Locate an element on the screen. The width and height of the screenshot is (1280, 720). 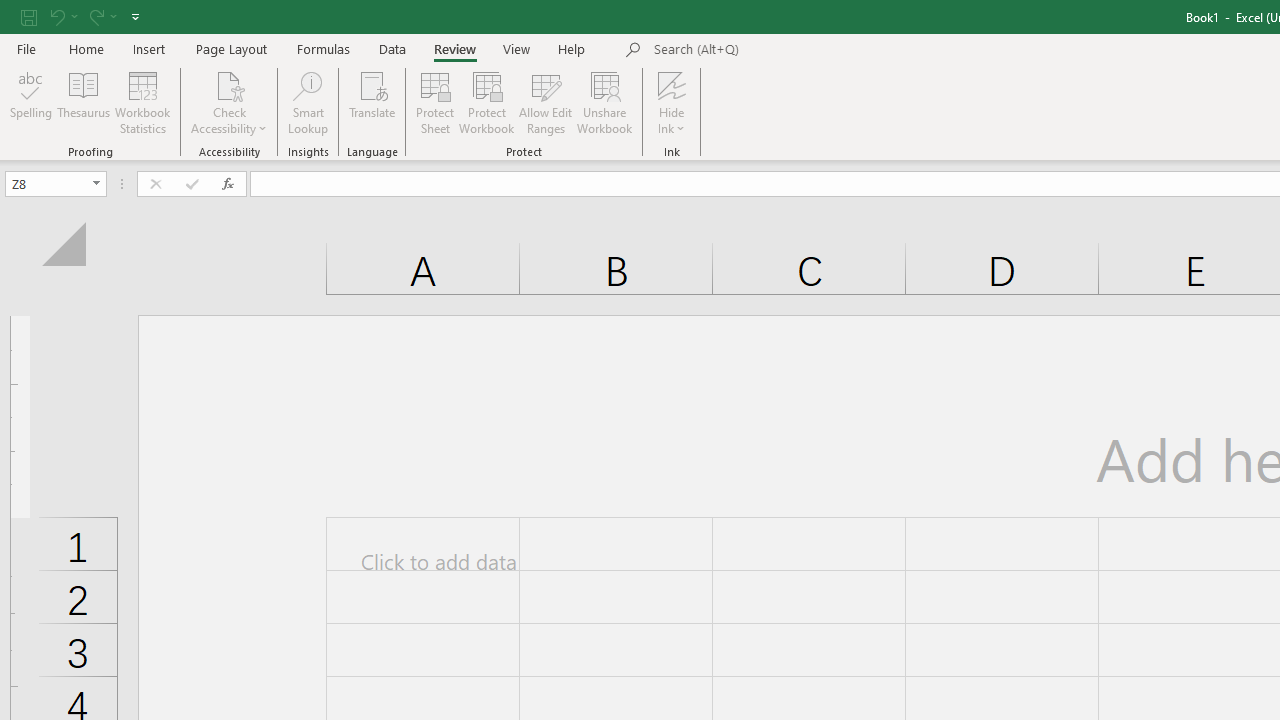
Unshare Workbook is located at coordinates (604, 102).